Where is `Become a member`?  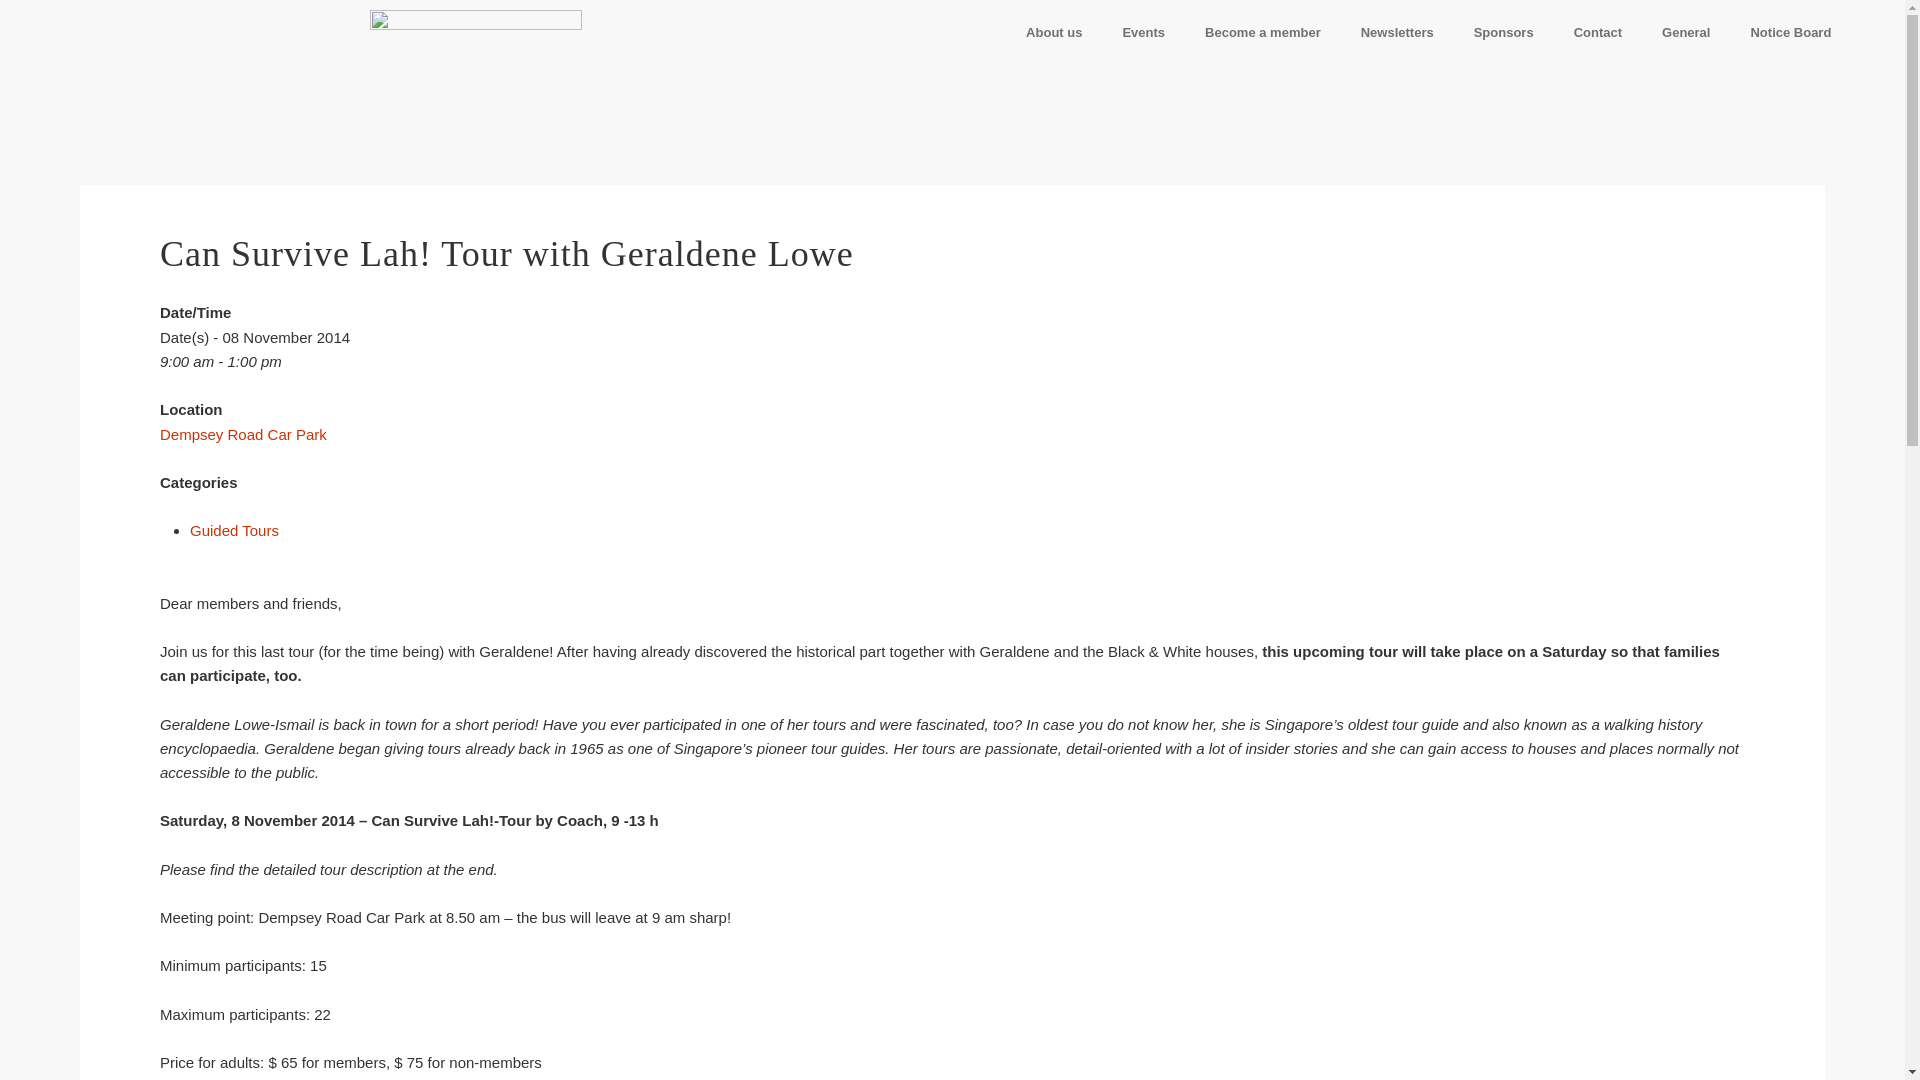 Become a member is located at coordinates (1262, 32).